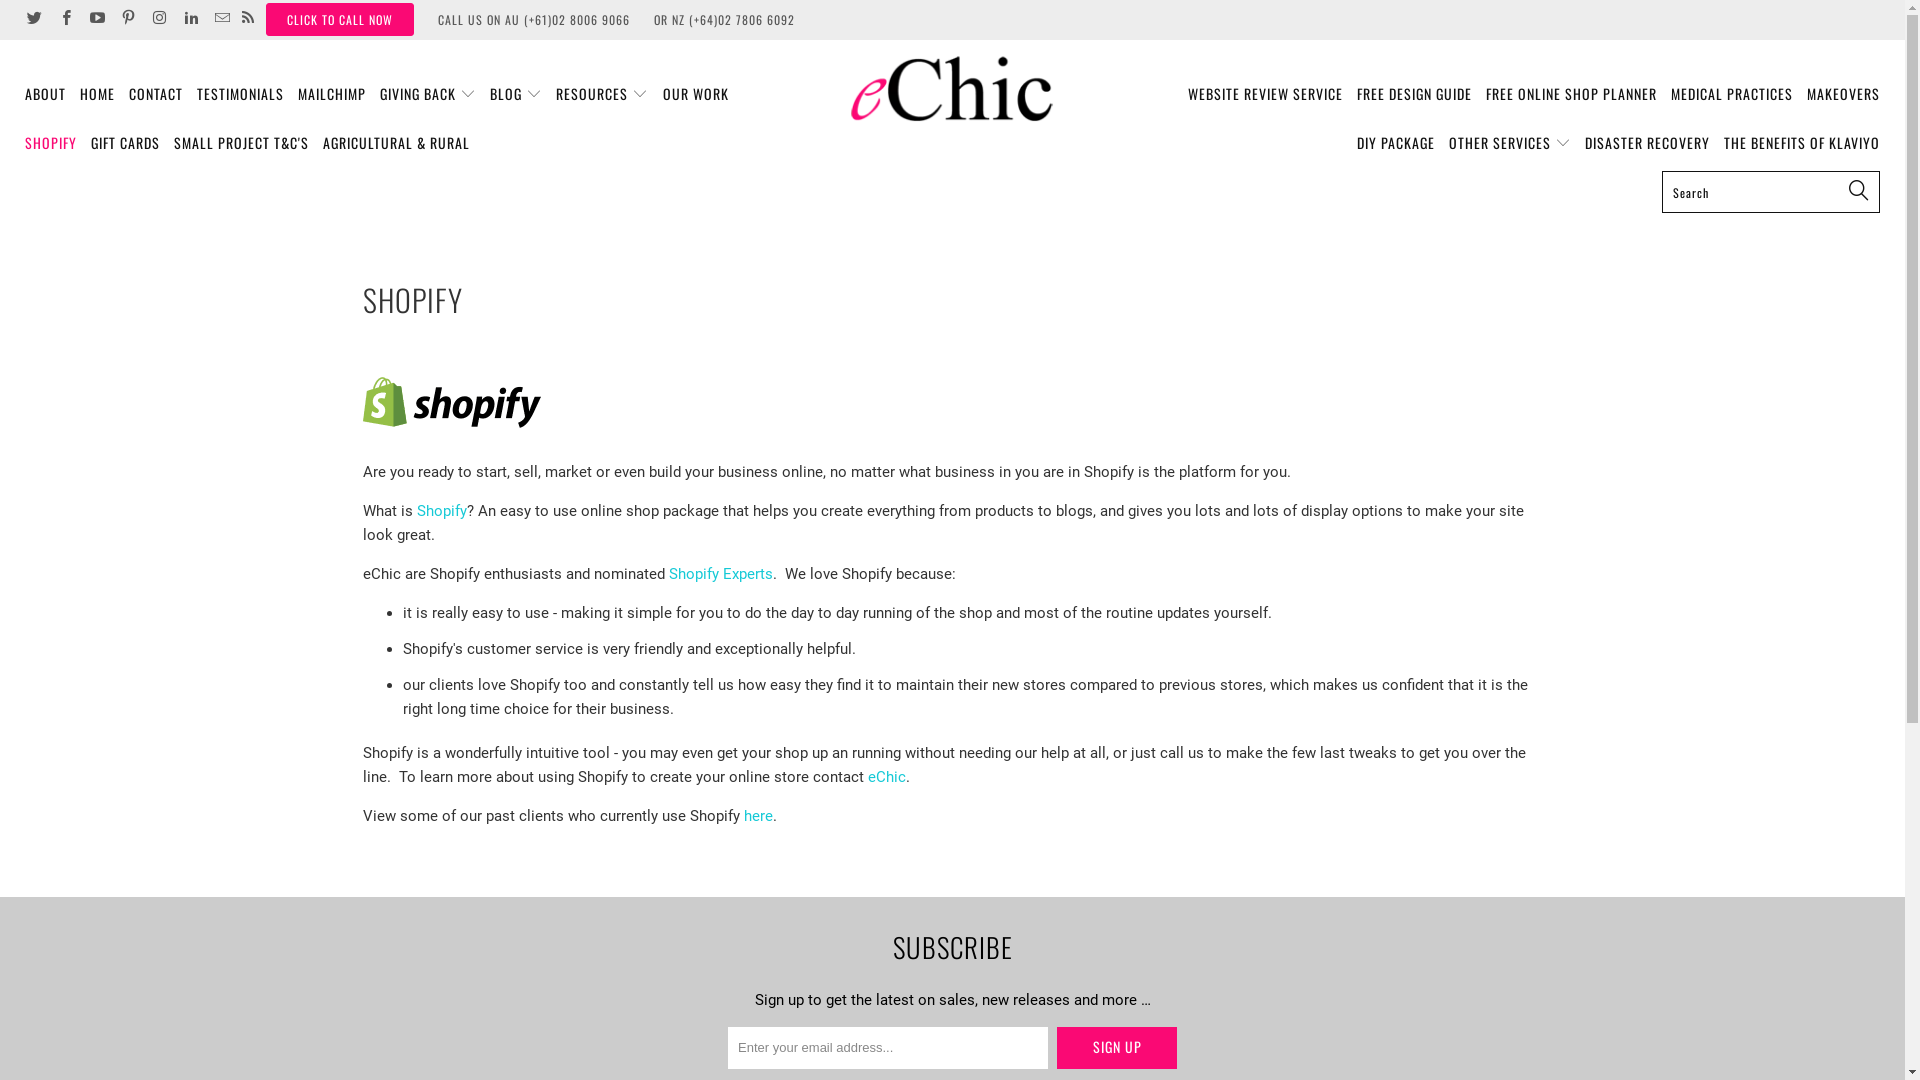 This screenshot has height=1080, width=1920. What do you see at coordinates (1396, 144) in the screenshot?
I see `DIY PACKAGE` at bounding box center [1396, 144].